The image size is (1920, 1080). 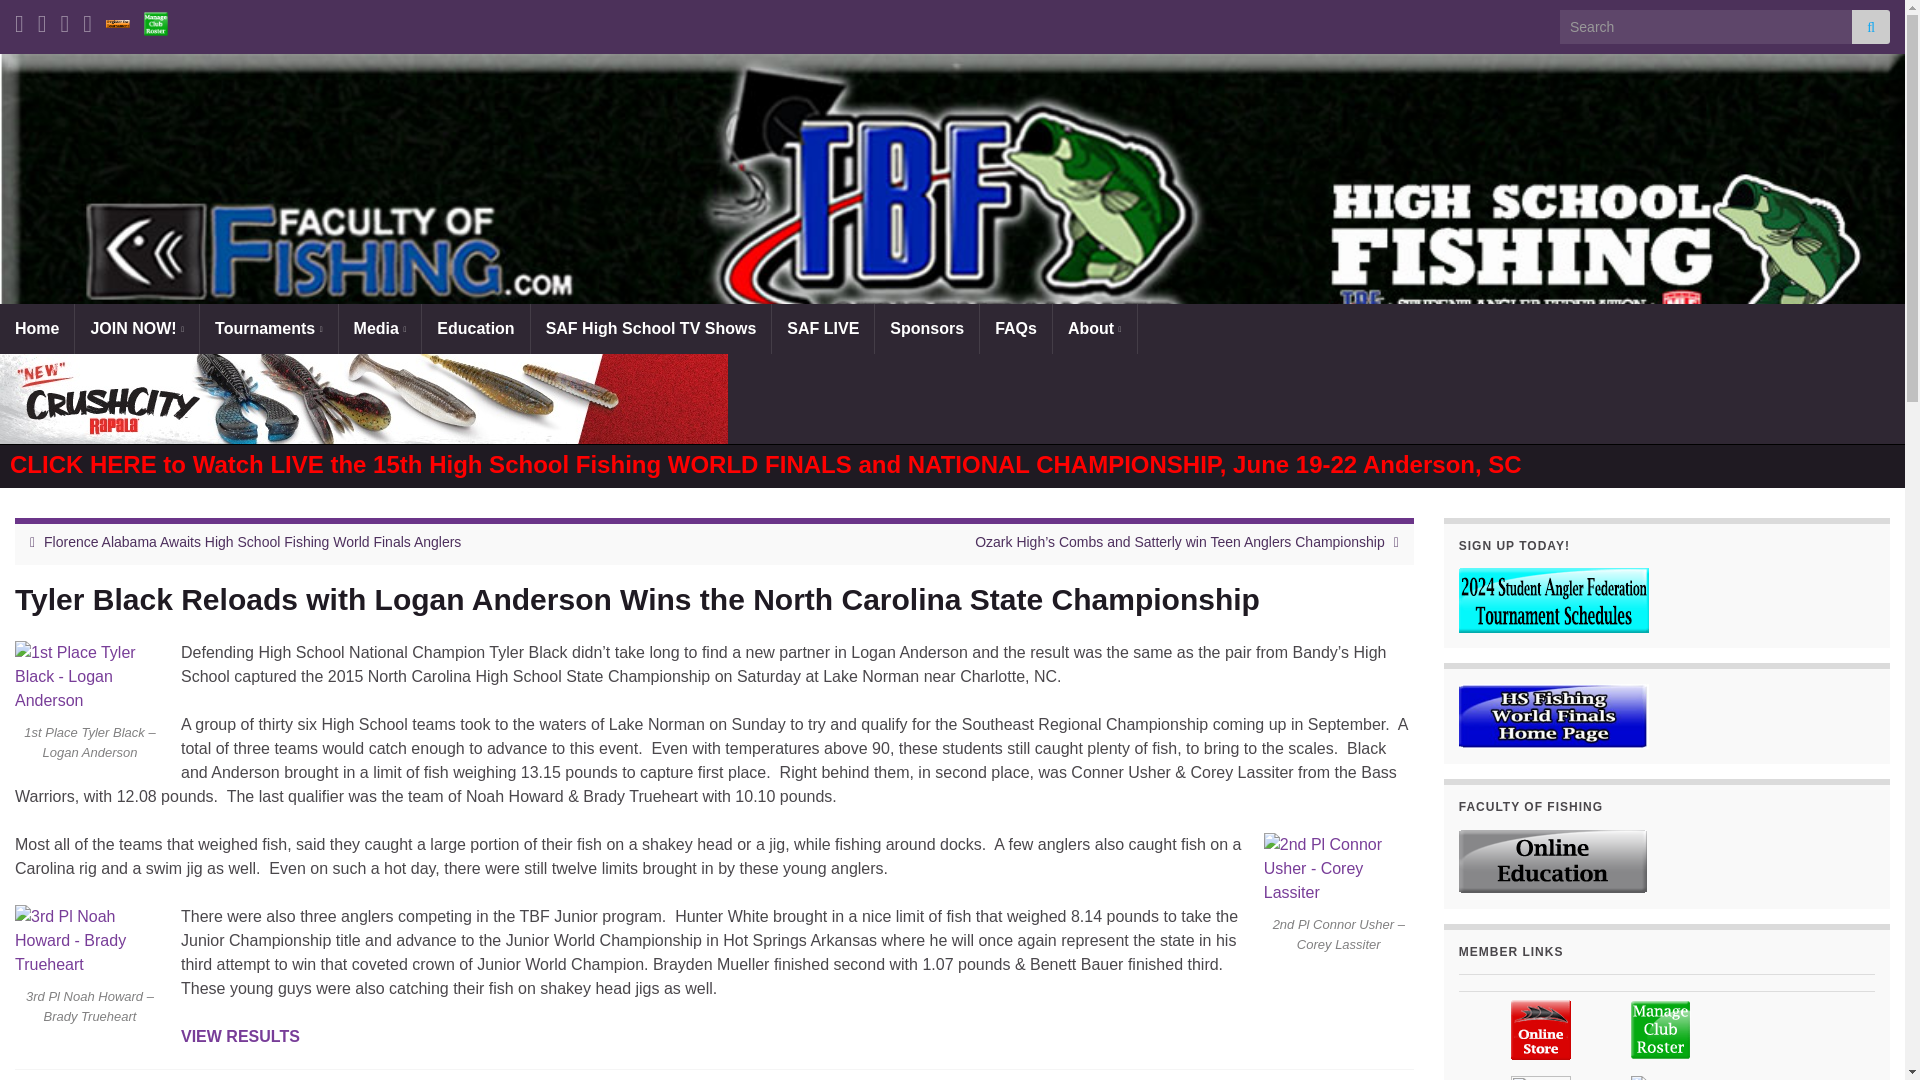 I want to click on Register for Tournament, so click(x=118, y=20).